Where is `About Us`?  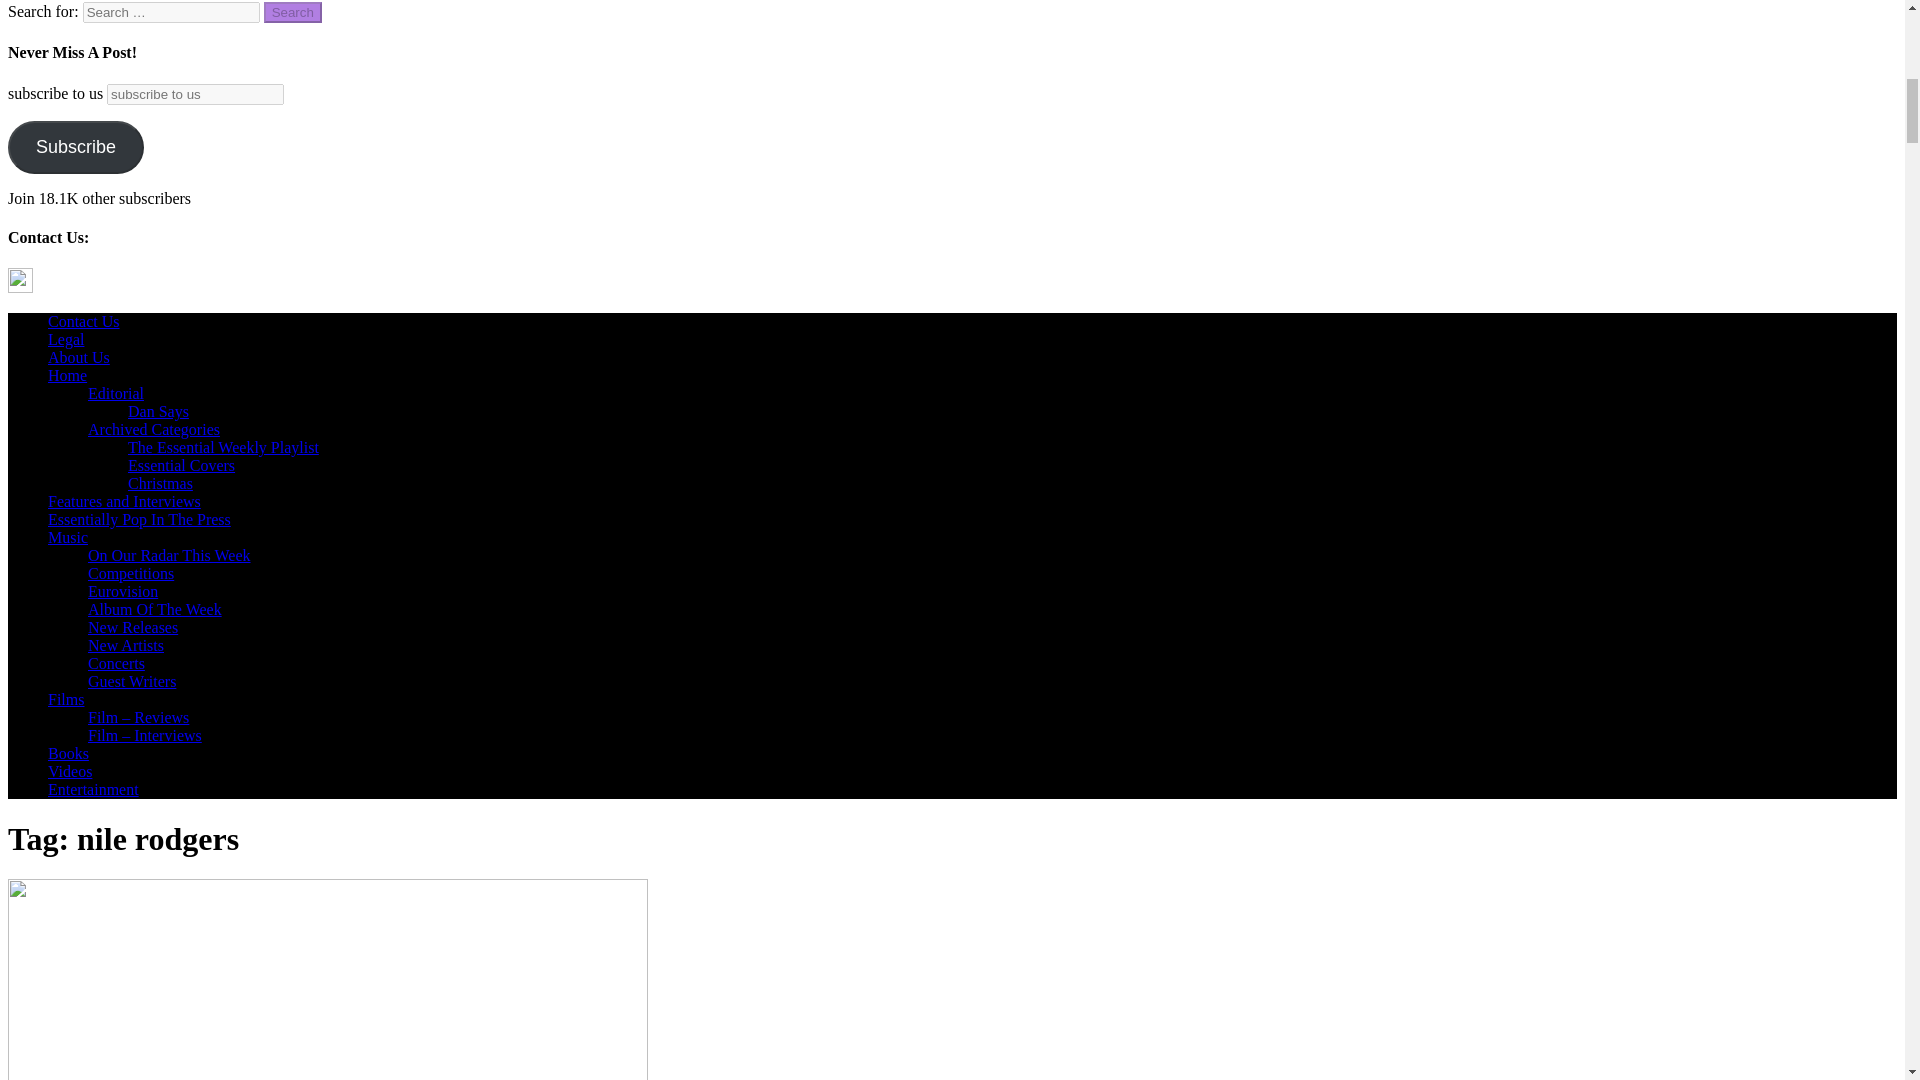
About Us is located at coordinates (78, 357).